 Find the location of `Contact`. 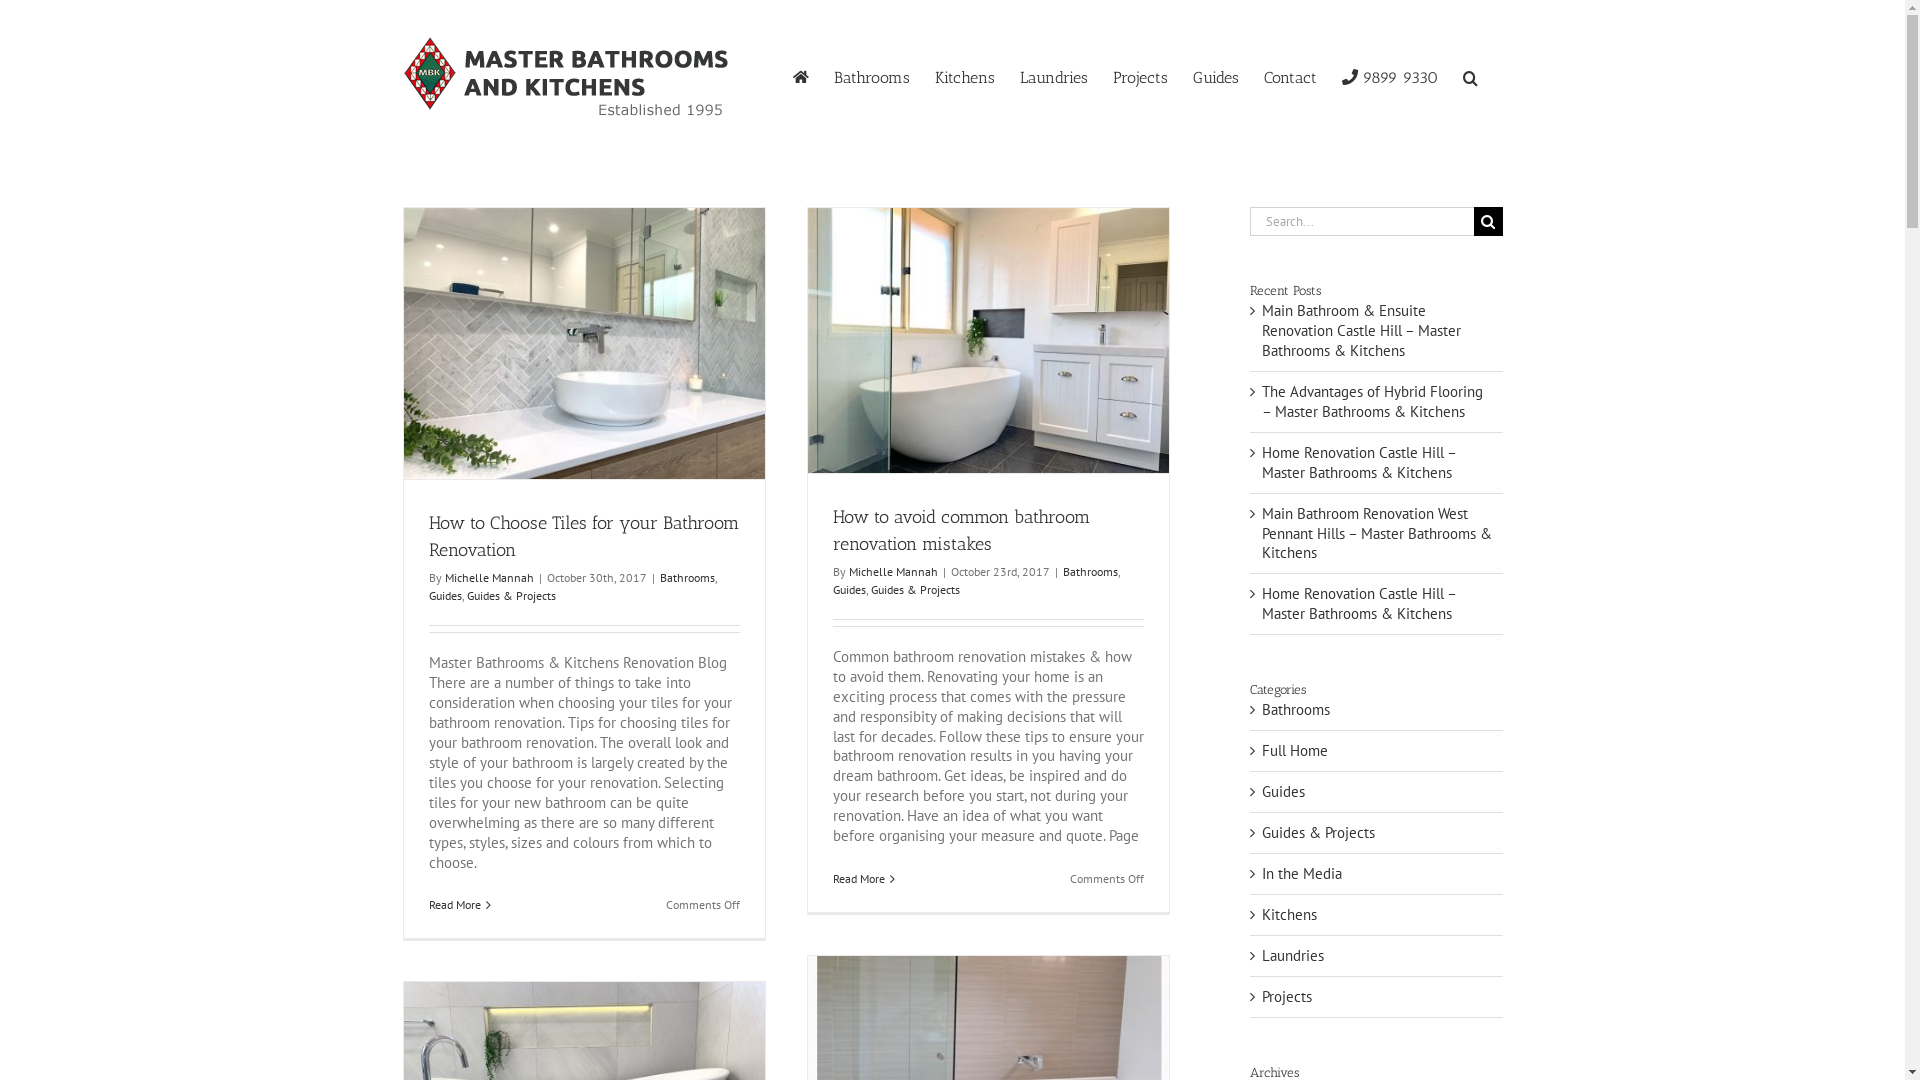

Contact is located at coordinates (1290, 76).